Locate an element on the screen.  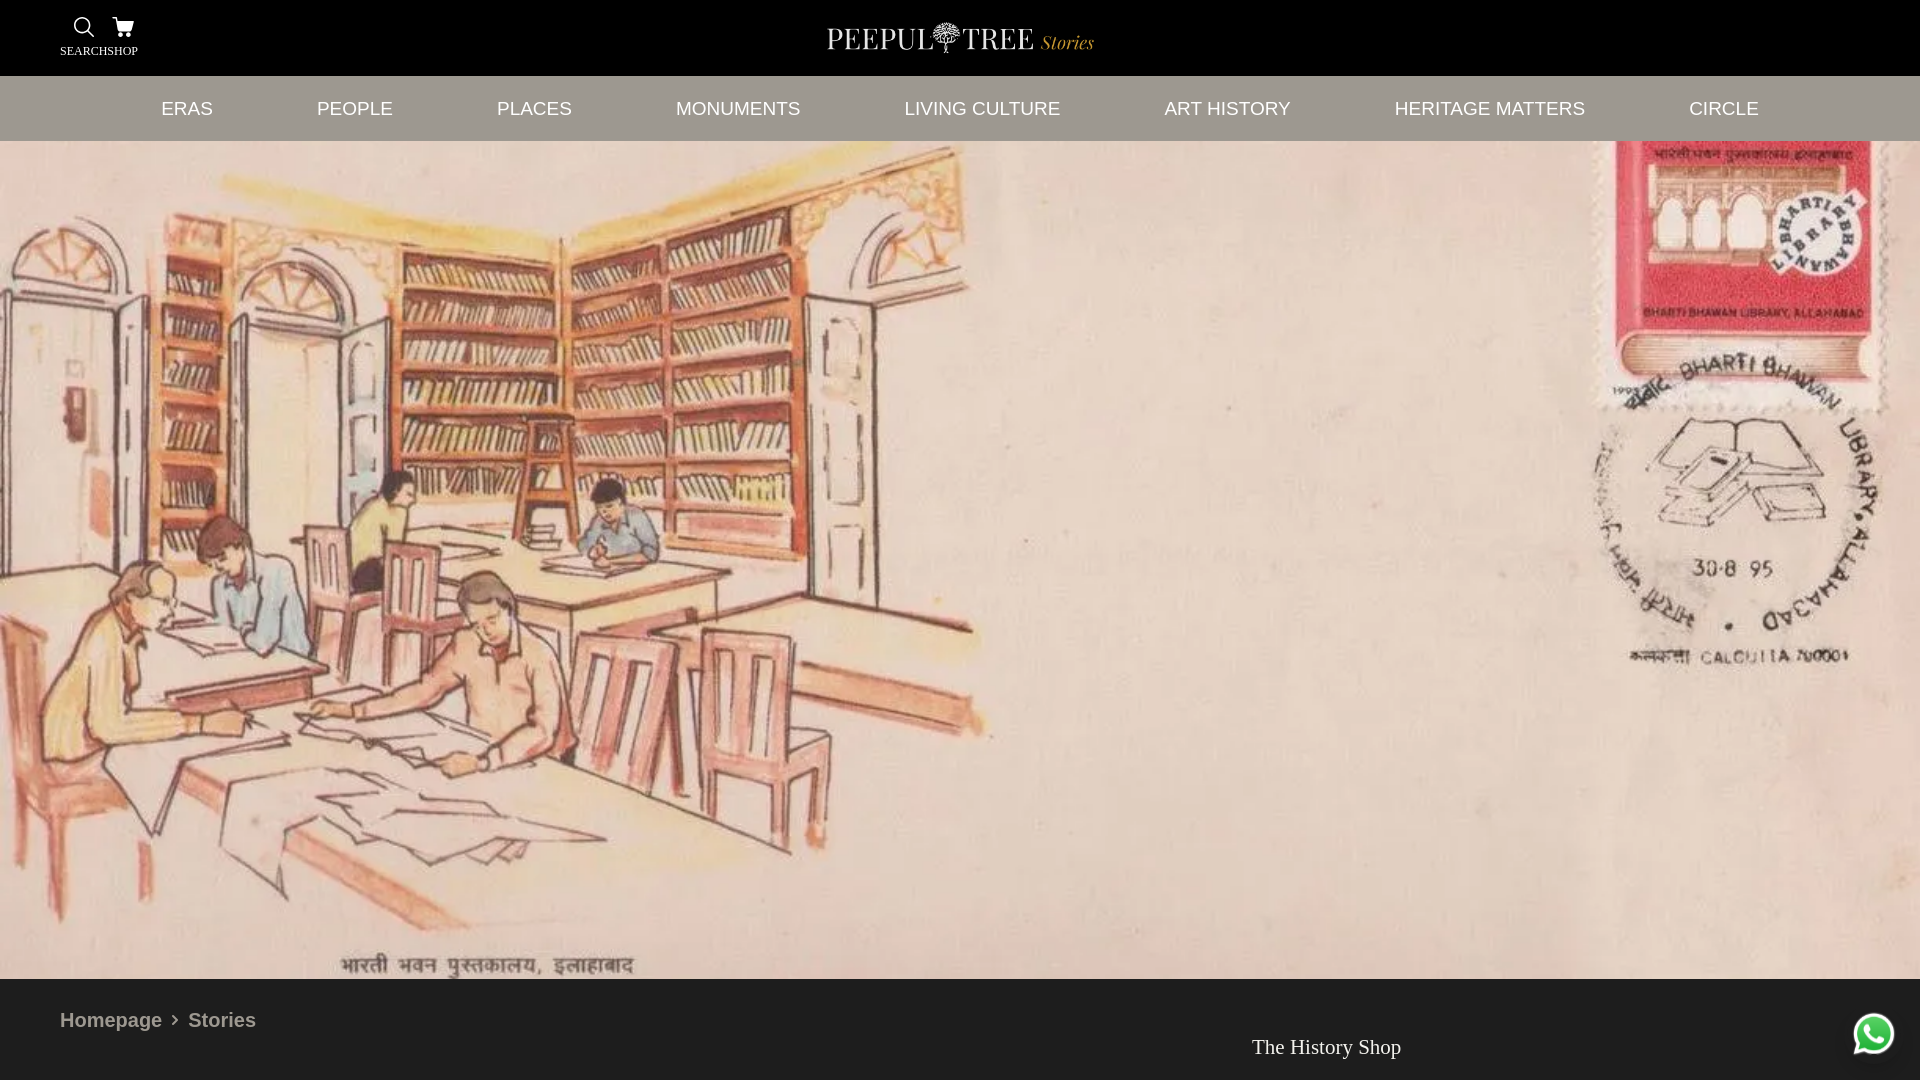
LIVING CULTURE is located at coordinates (982, 108).